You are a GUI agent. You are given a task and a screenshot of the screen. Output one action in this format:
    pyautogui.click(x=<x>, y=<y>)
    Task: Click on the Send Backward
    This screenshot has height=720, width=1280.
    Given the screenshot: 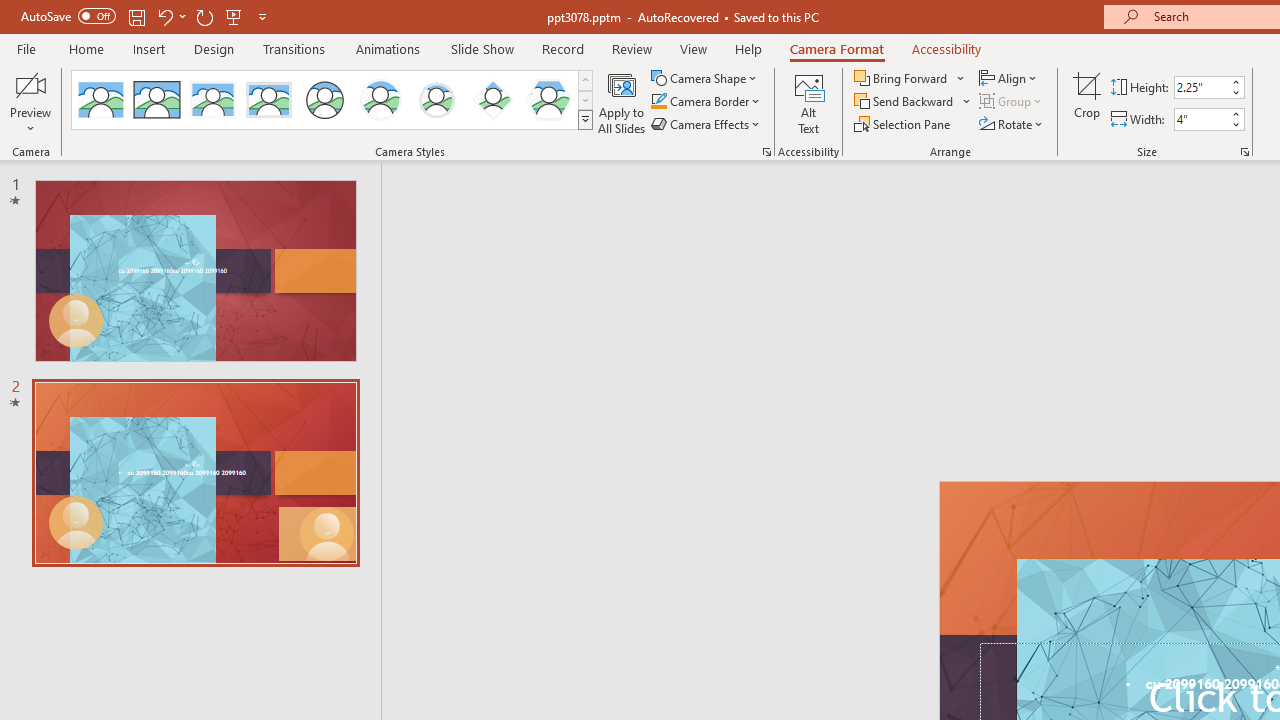 What is the action you would take?
    pyautogui.click(x=906, y=102)
    